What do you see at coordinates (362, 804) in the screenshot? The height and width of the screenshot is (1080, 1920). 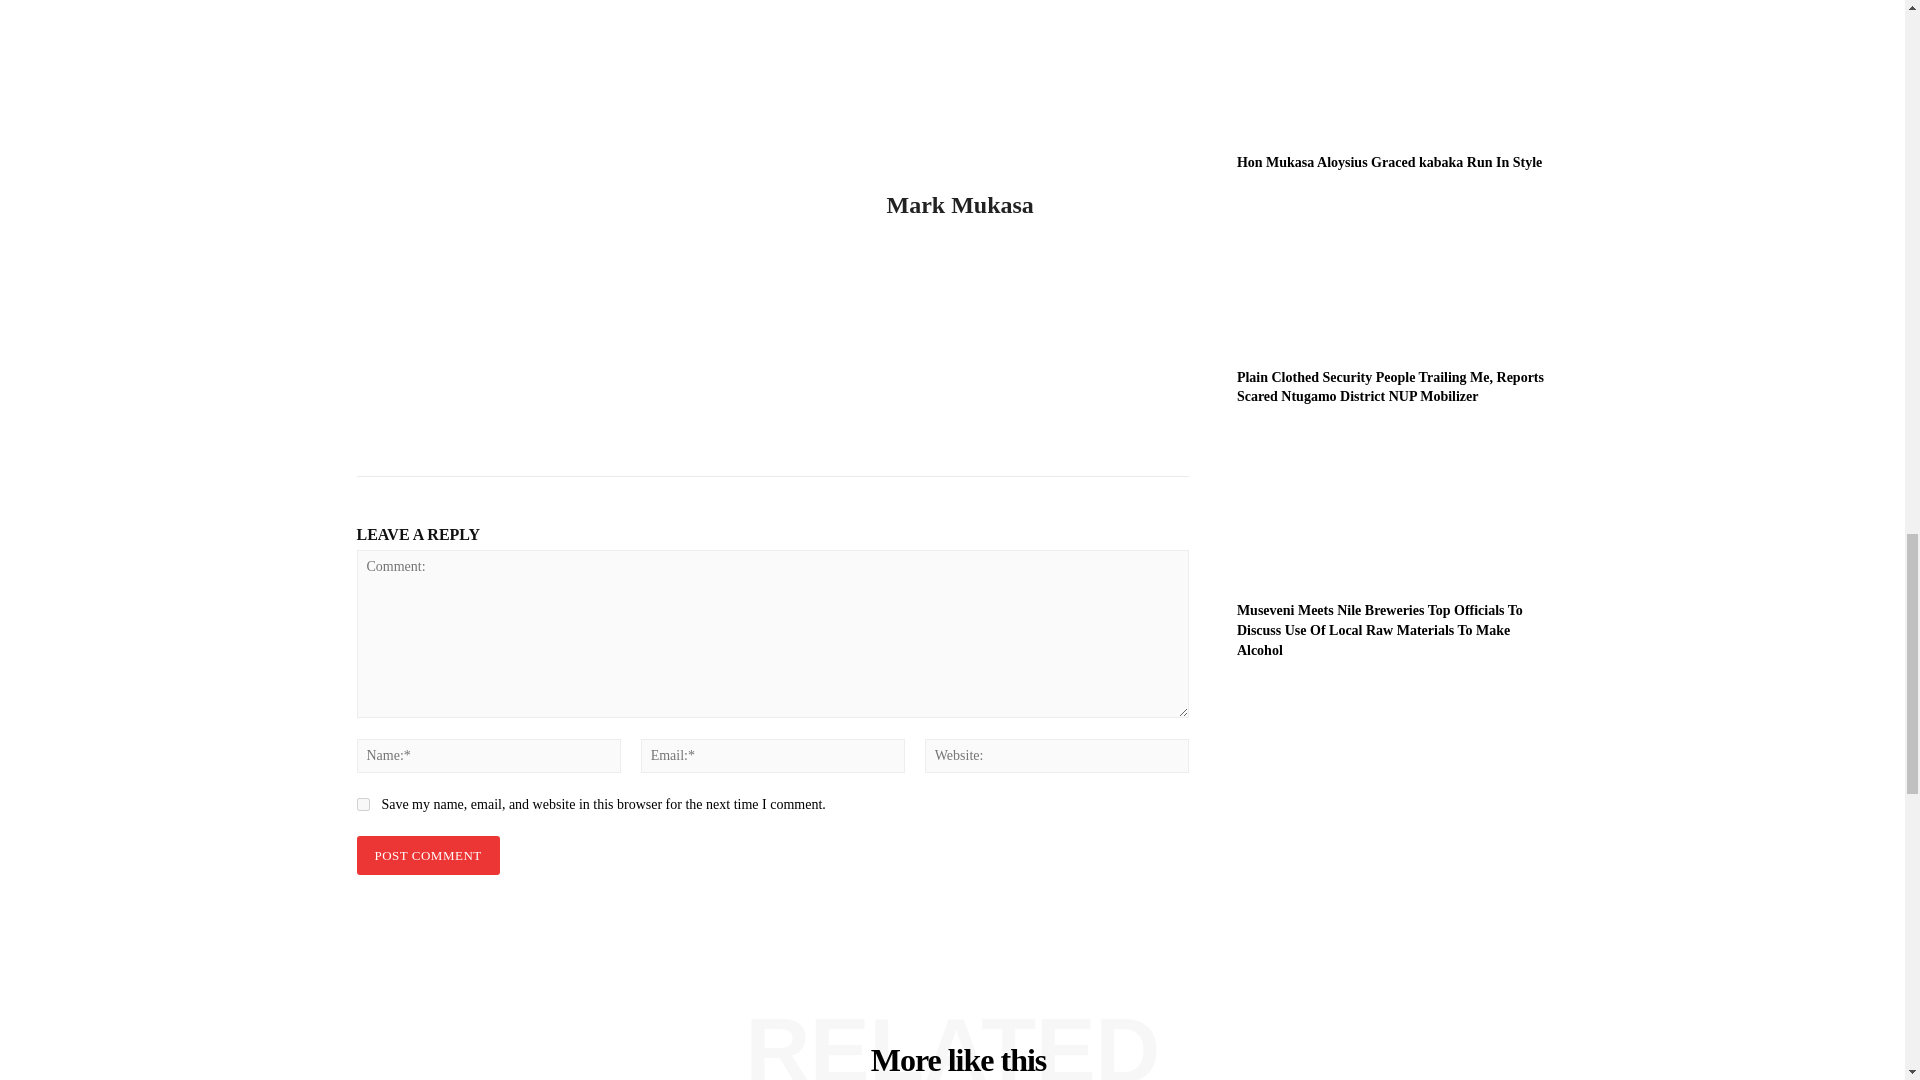 I see `yes` at bounding box center [362, 804].